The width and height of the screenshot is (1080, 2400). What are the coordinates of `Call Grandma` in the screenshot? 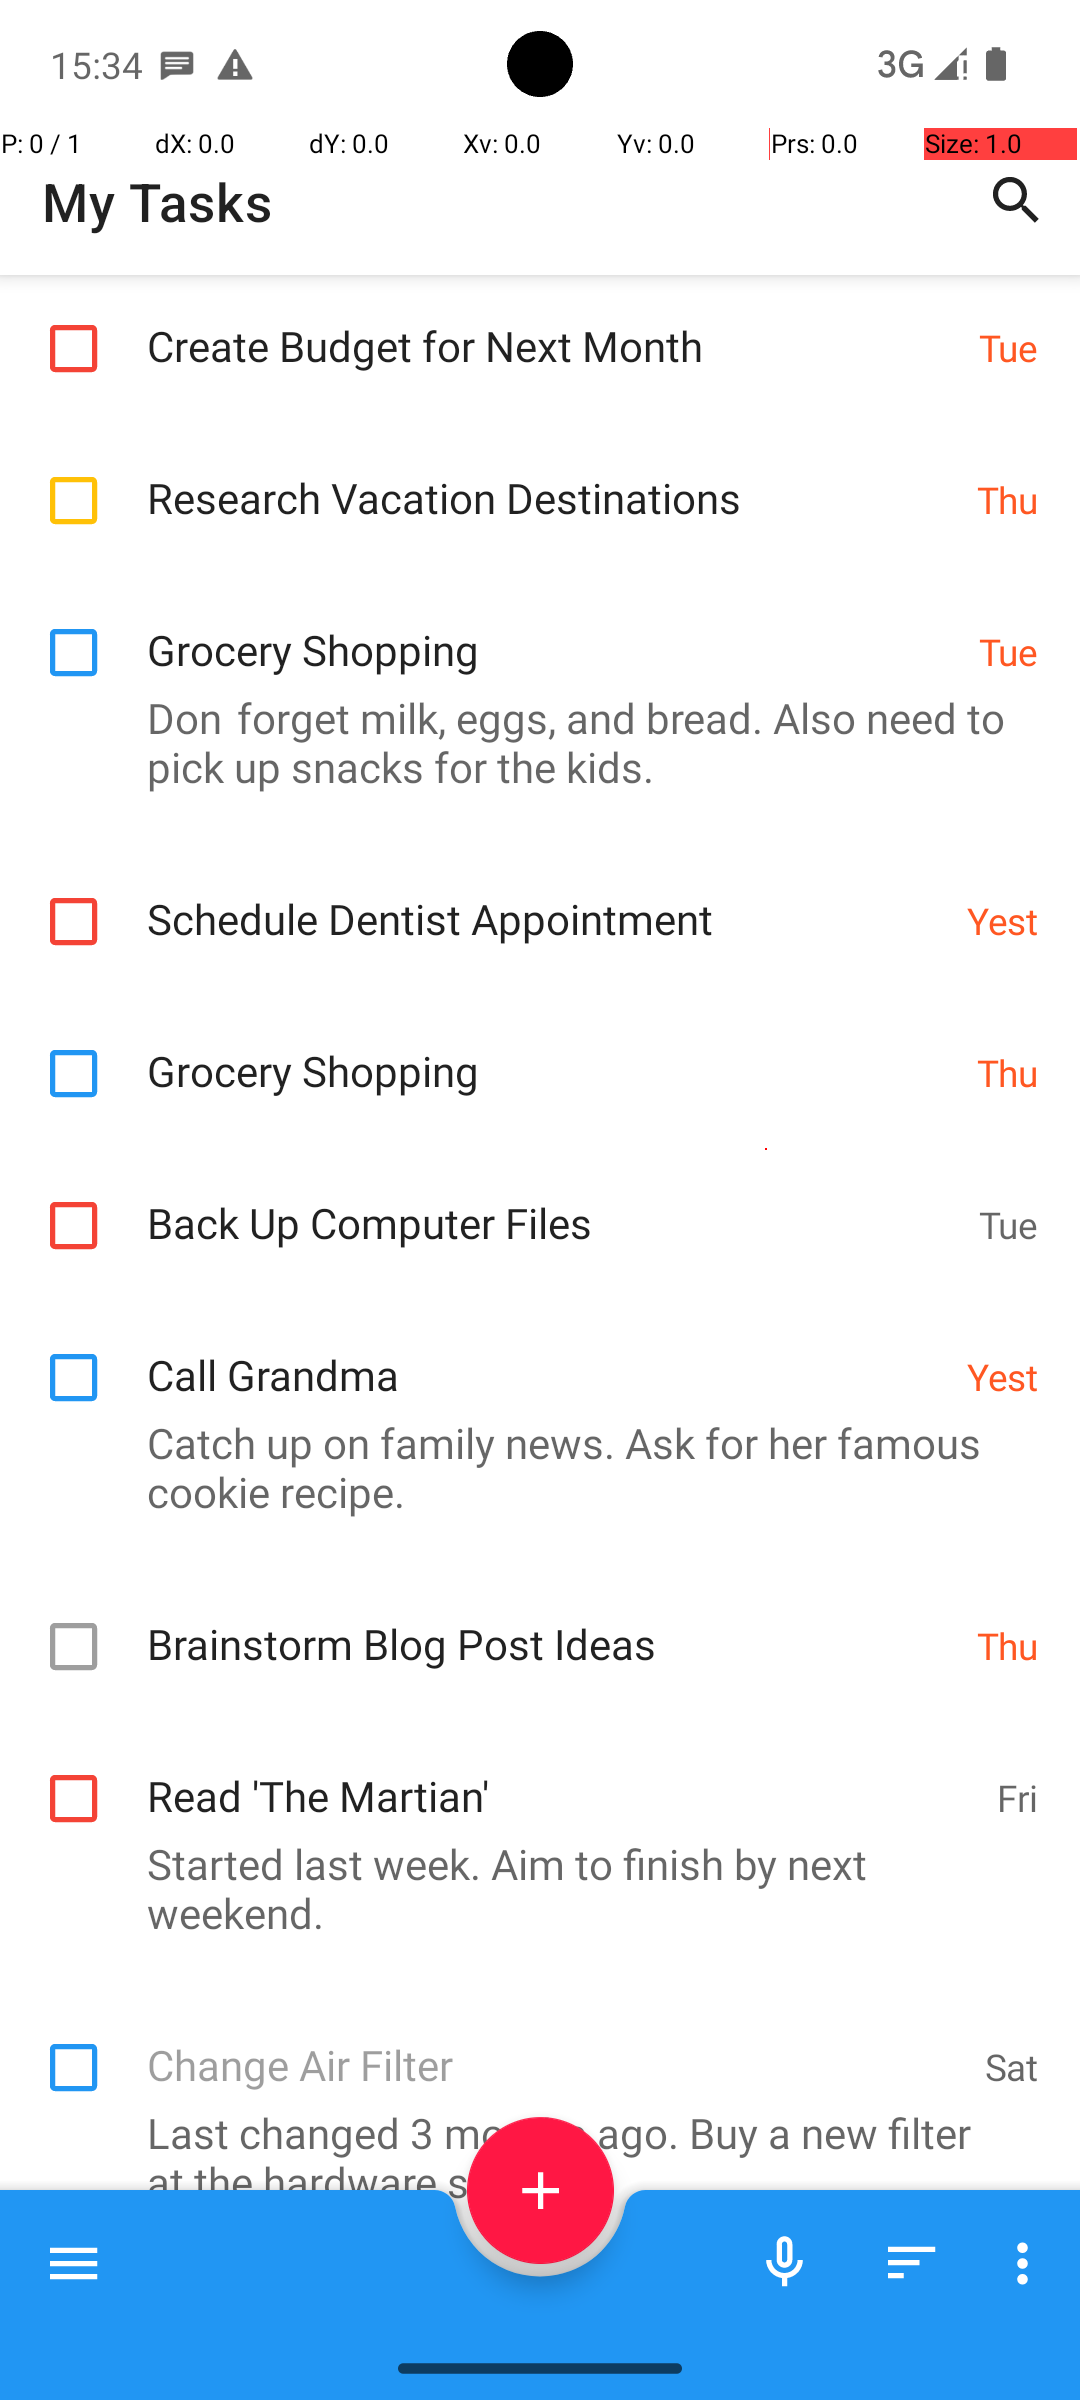 It's located at (546, 1354).